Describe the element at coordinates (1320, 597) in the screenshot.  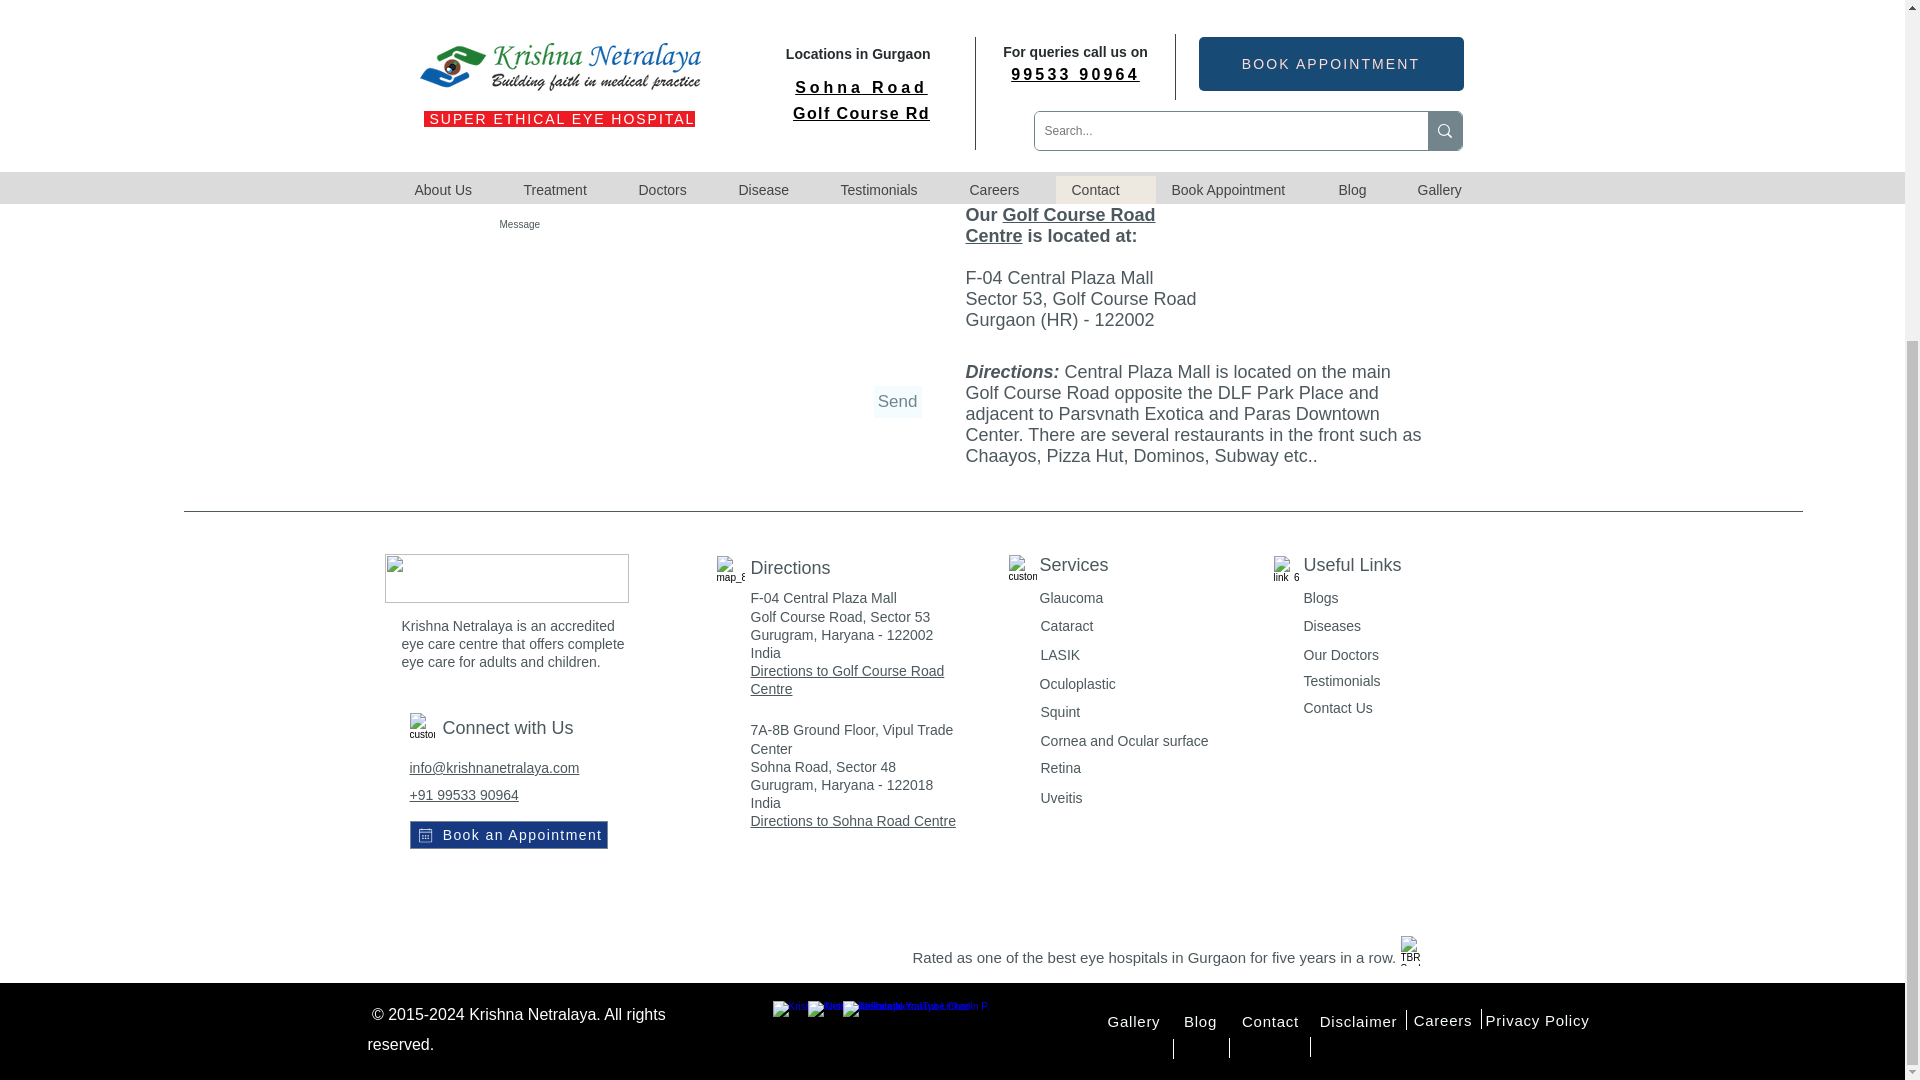
I see `Blogs` at that location.